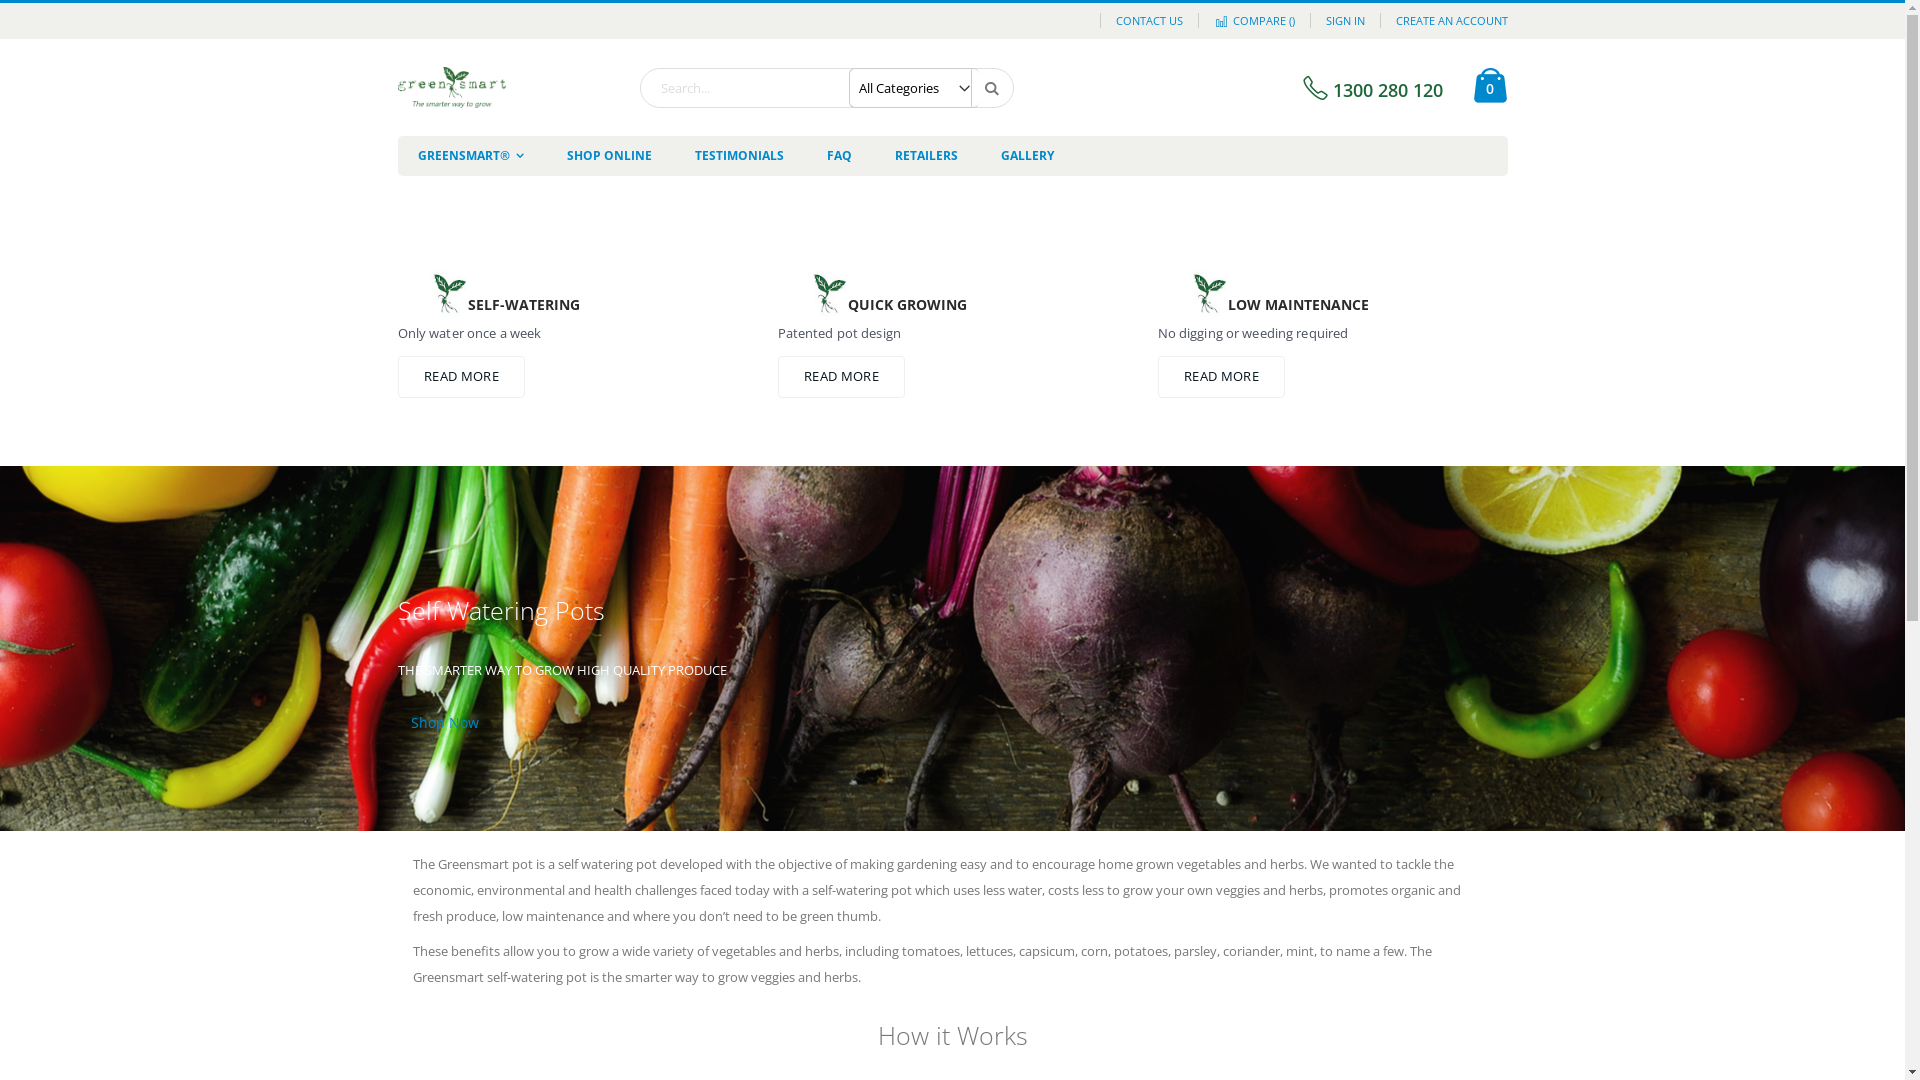 Image resolution: width=1920 pixels, height=1080 pixels. I want to click on READ MORE, so click(462, 377).